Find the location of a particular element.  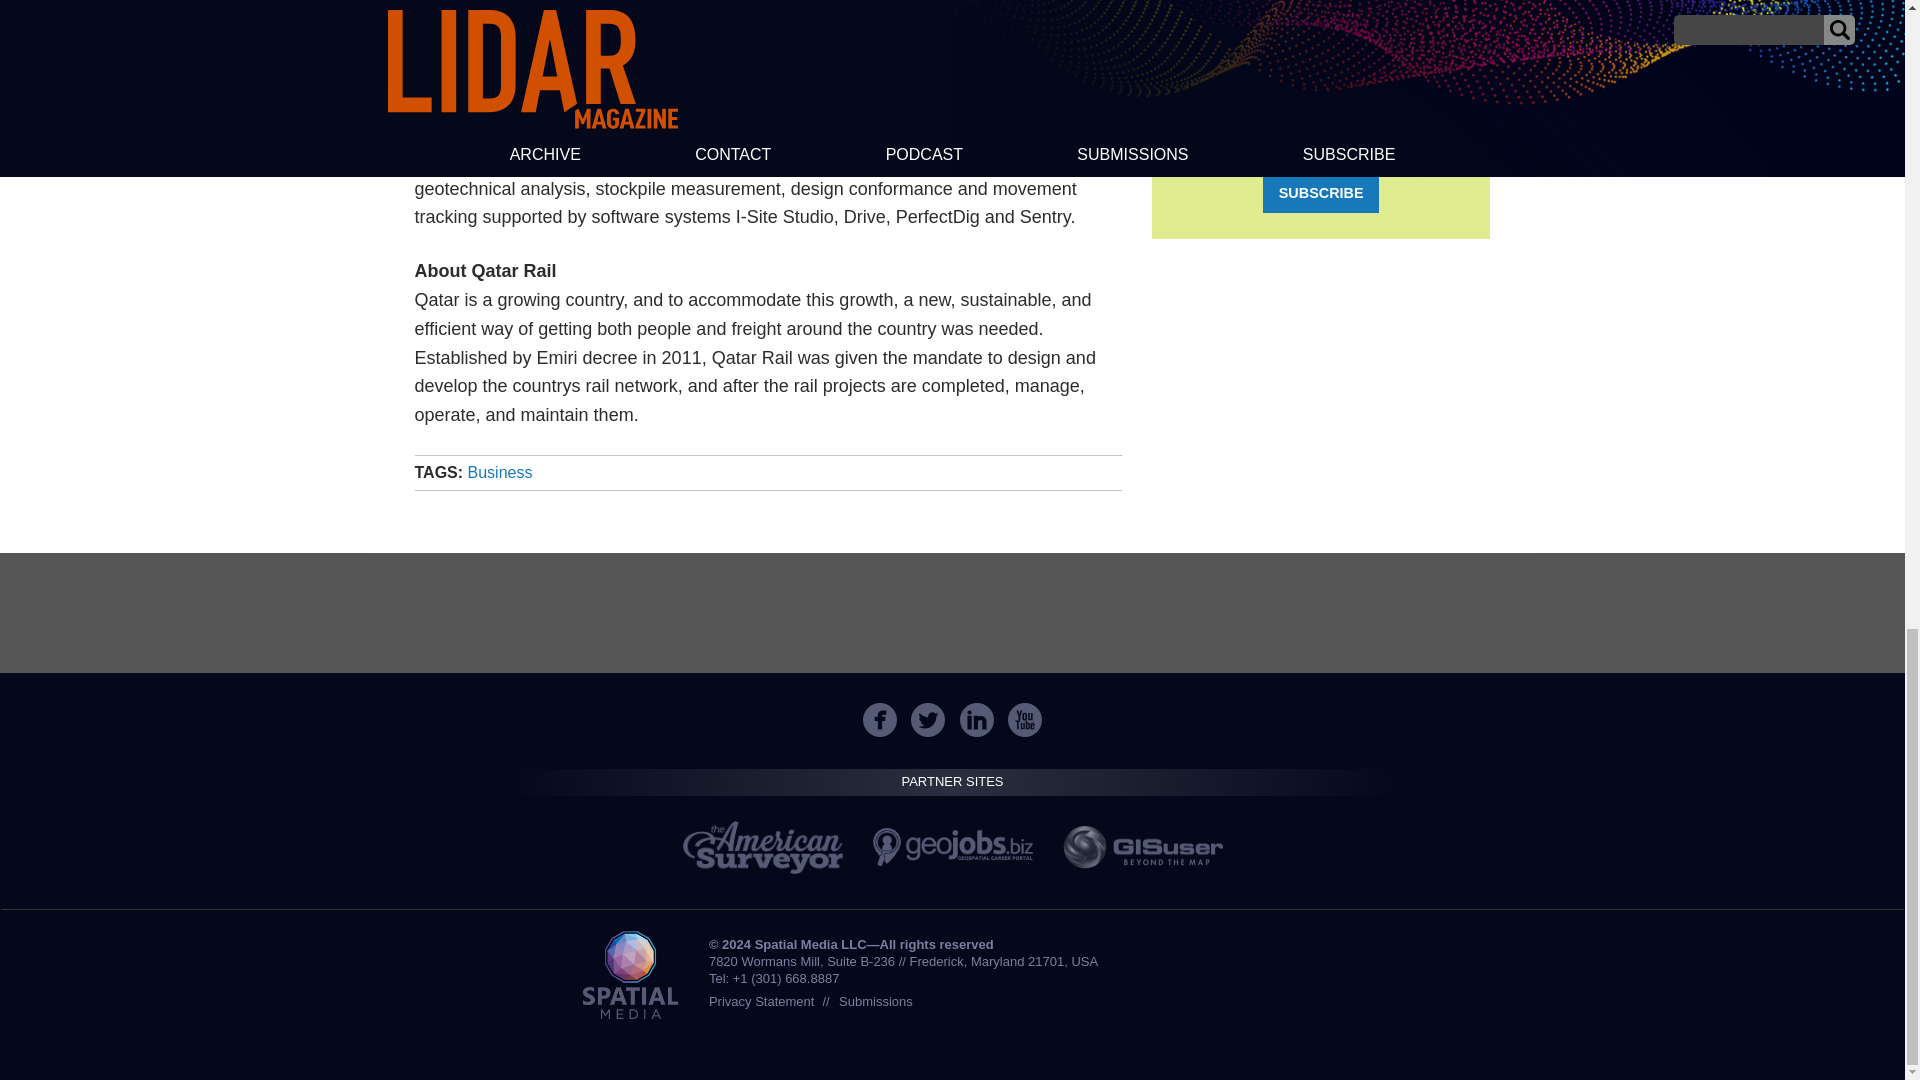

3rd party ad content is located at coordinates (951, 612).